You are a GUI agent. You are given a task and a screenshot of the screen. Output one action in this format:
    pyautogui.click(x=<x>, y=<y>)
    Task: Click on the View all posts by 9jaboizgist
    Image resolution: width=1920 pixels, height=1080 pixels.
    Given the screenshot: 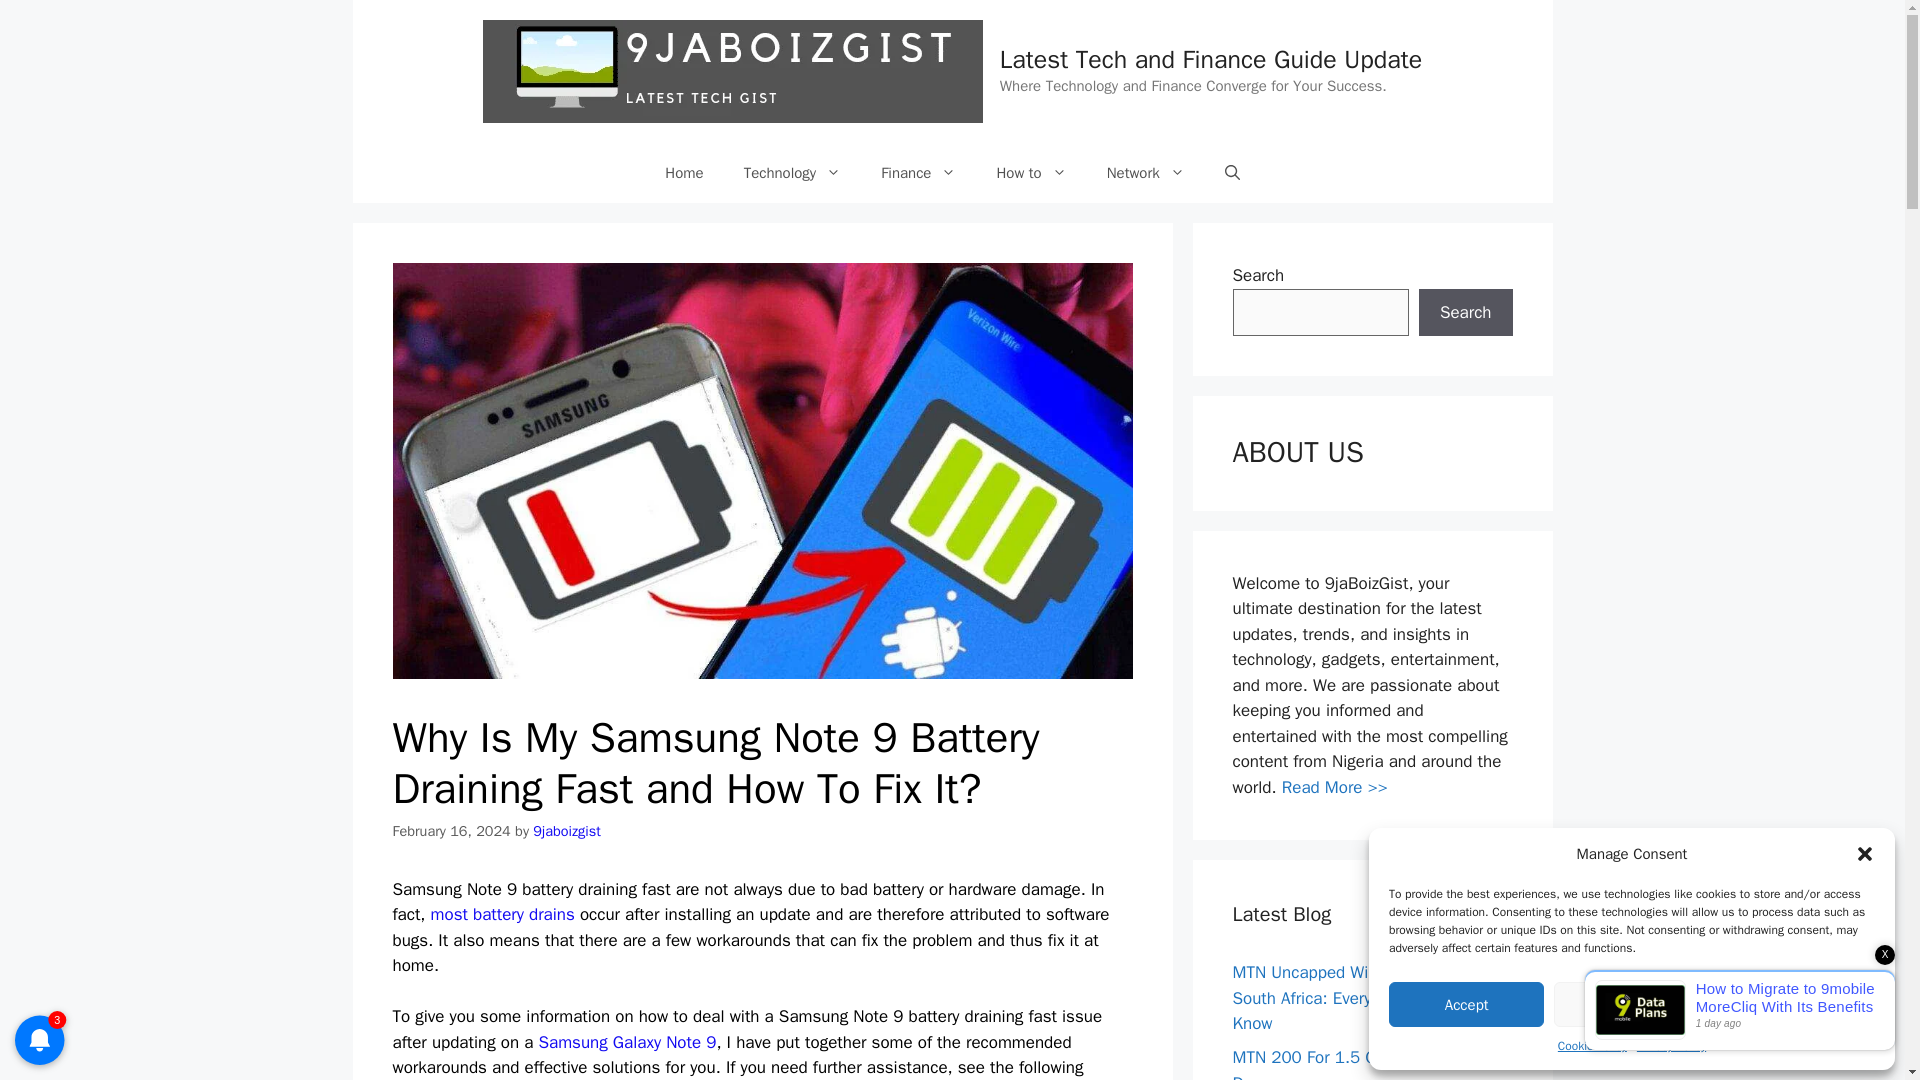 What is the action you would take?
    pyautogui.click(x=566, y=830)
    